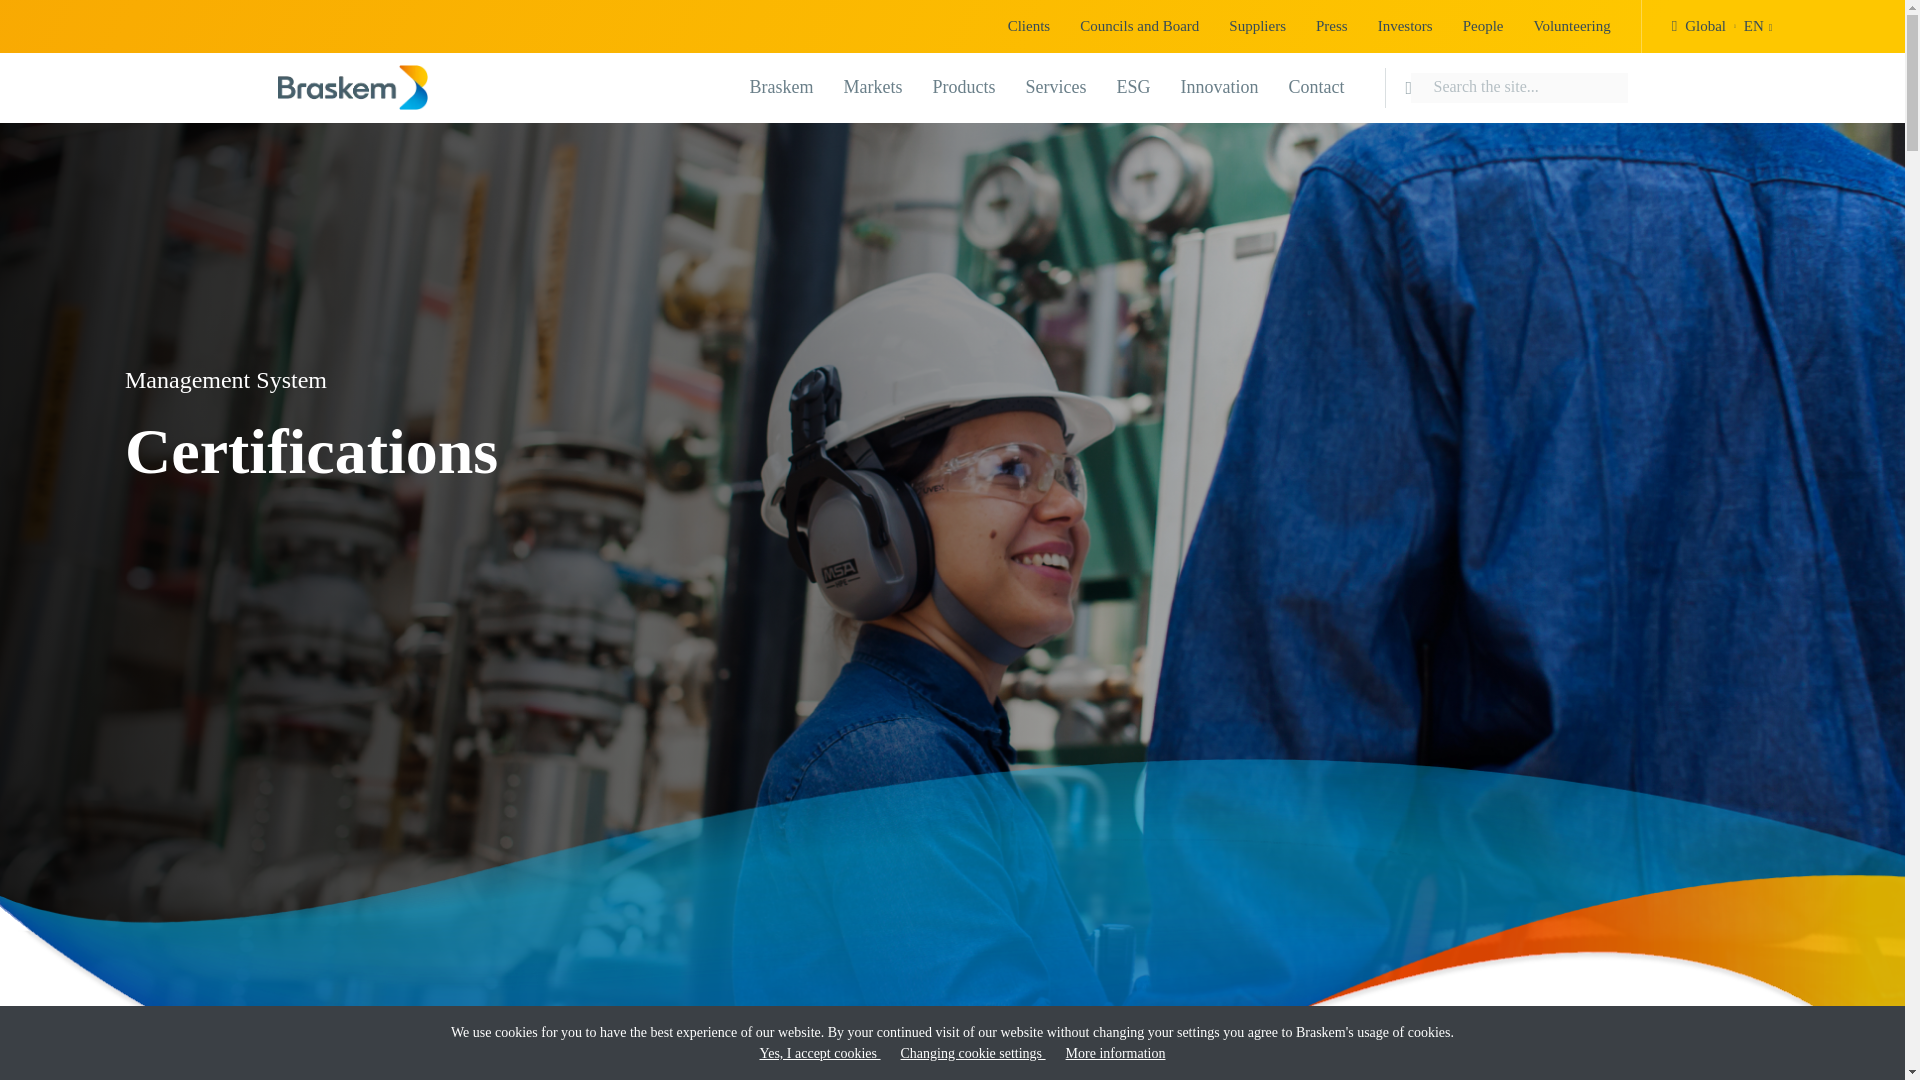 This screenshot has width=1920, height=1080. What do you see at coordinates (1571, 26) in the screenshot?
I see `Suppliers` at bounding box center [1571, 26].